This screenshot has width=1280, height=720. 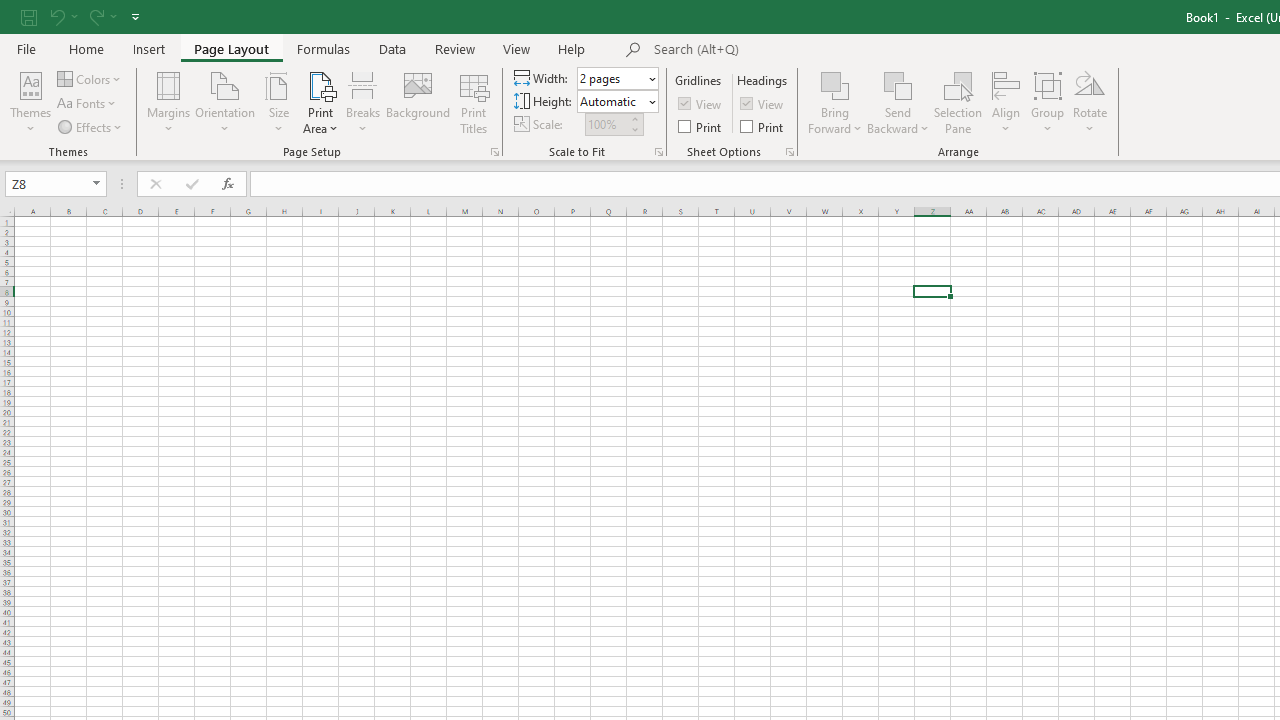 What do you see at coordinates (1006, 102) in the screenshot?
I see `Align` at bounding box center [1006, 102].